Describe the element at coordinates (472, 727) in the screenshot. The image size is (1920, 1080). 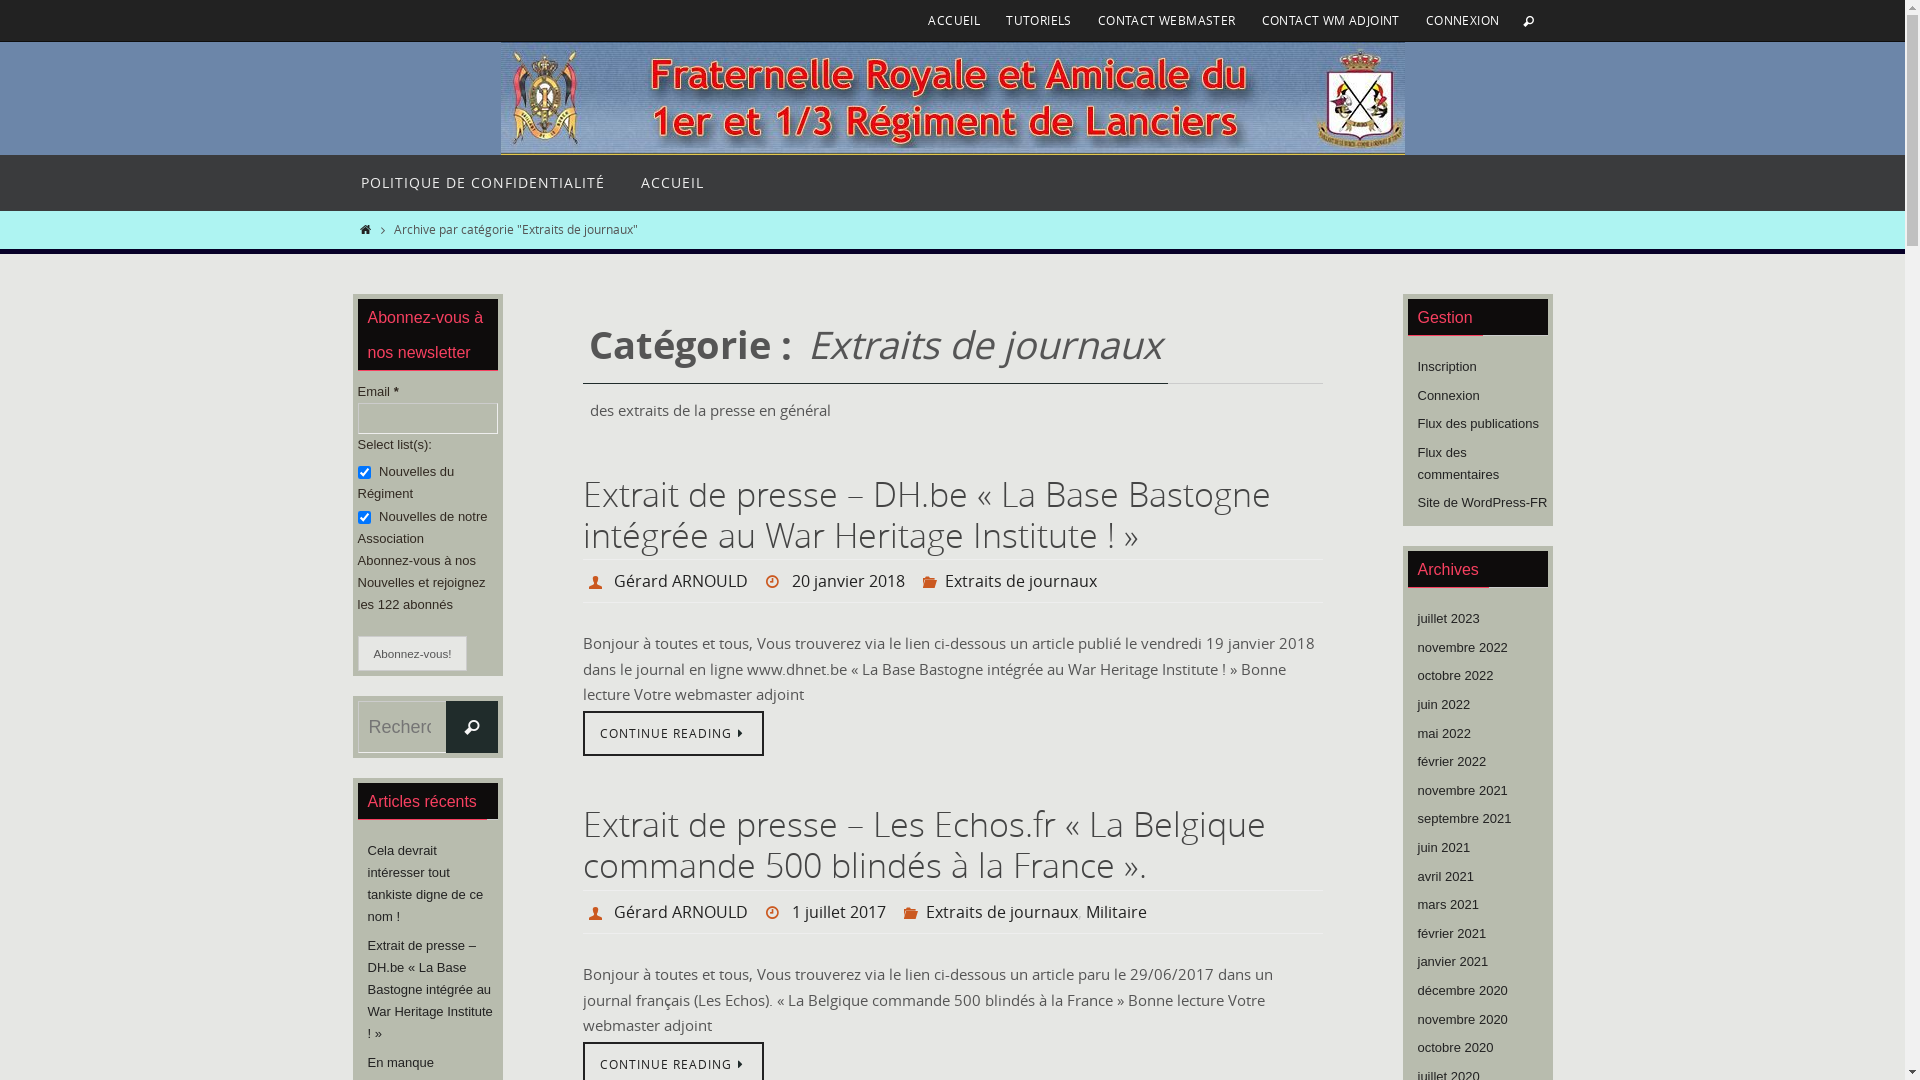
I see `Recherche` at that location.